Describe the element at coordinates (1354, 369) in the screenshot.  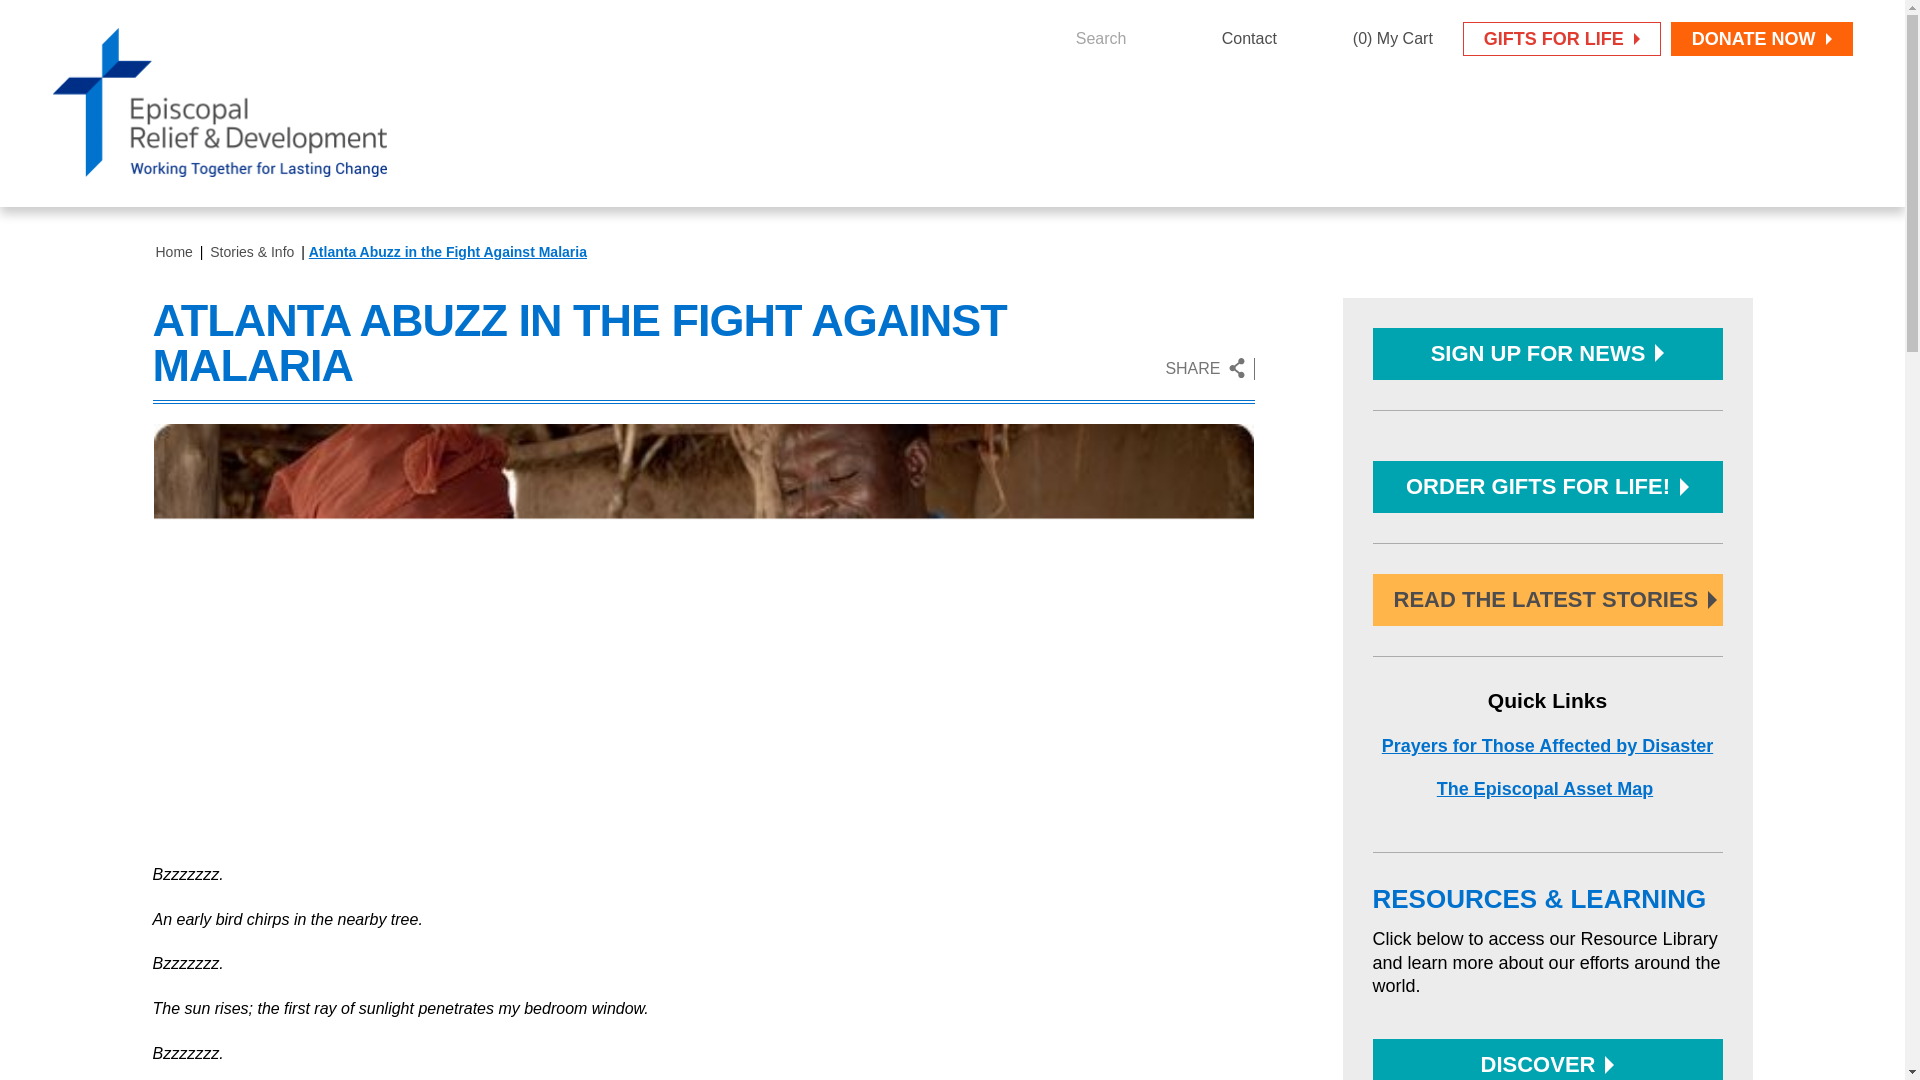
I see `LinkedIn` at that location.